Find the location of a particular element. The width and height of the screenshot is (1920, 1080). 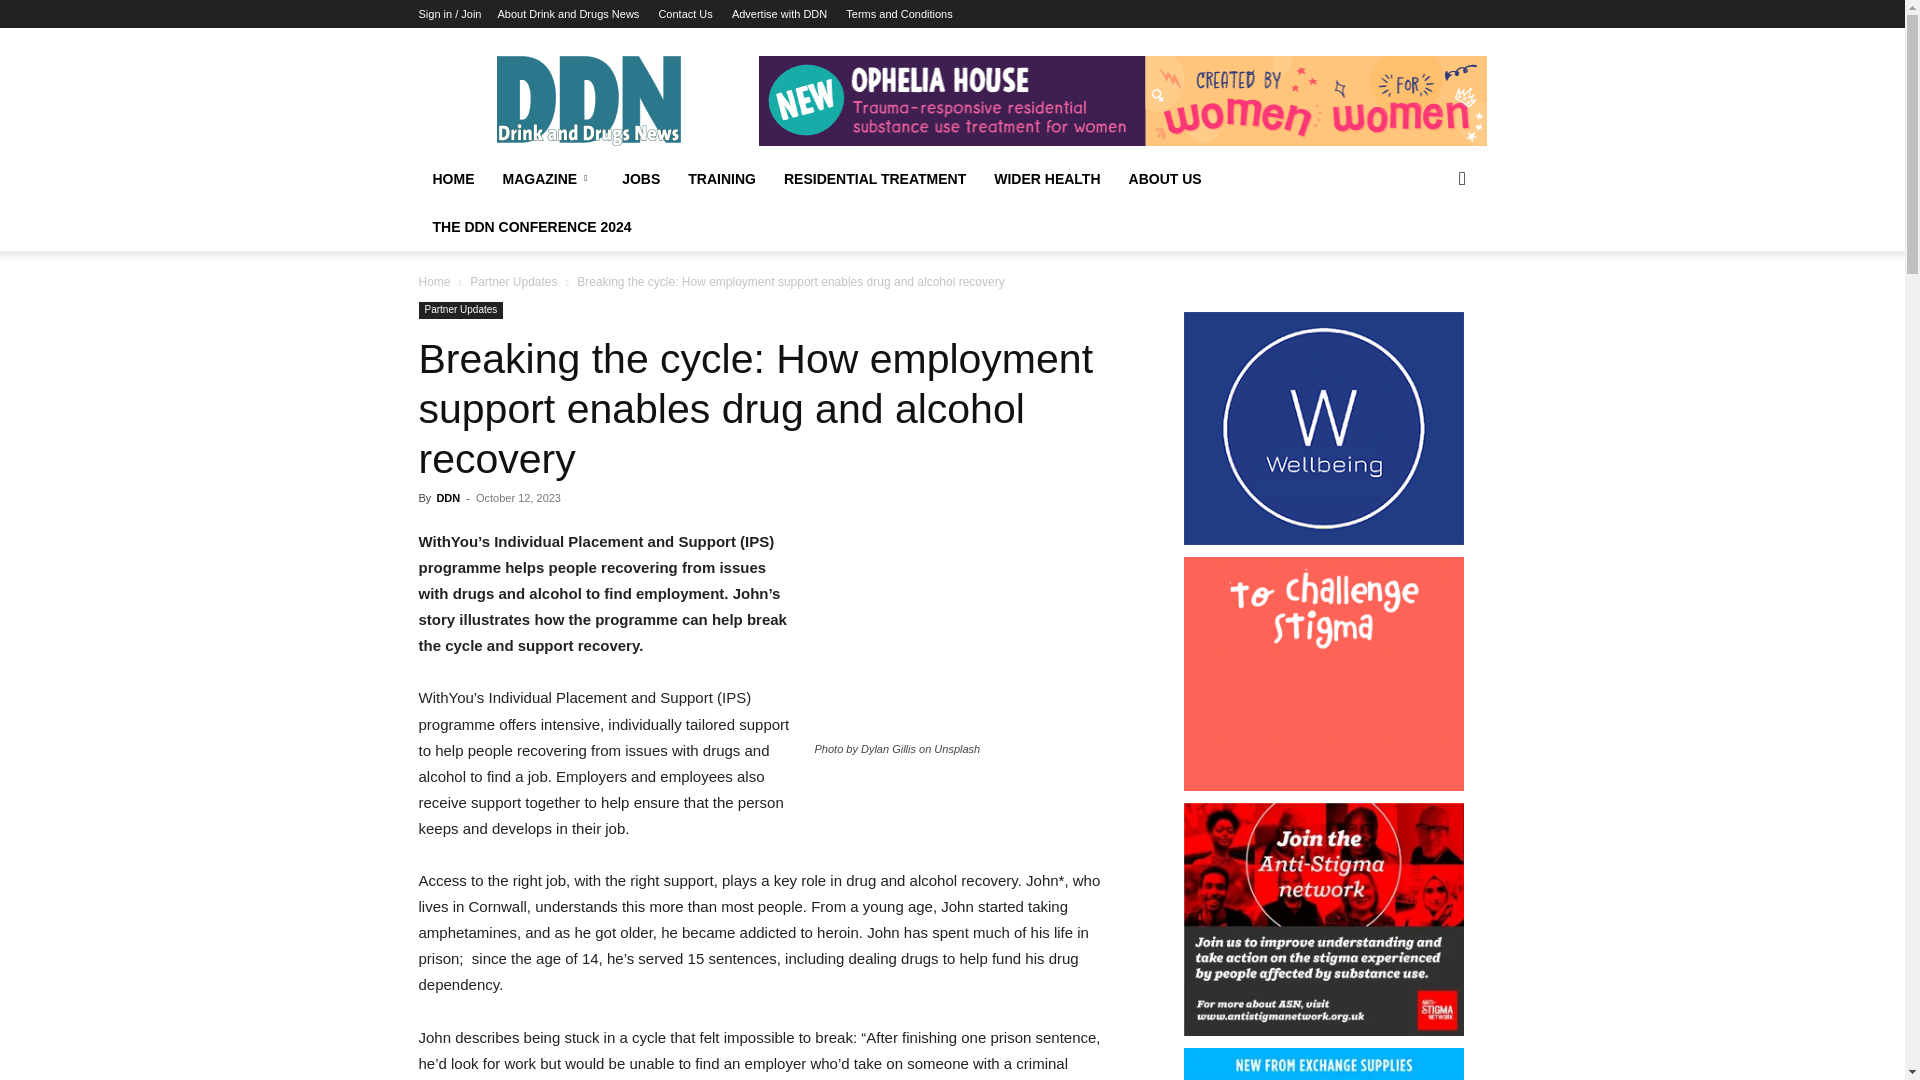

Terms and Conditions is located at coordinates (899, 14).